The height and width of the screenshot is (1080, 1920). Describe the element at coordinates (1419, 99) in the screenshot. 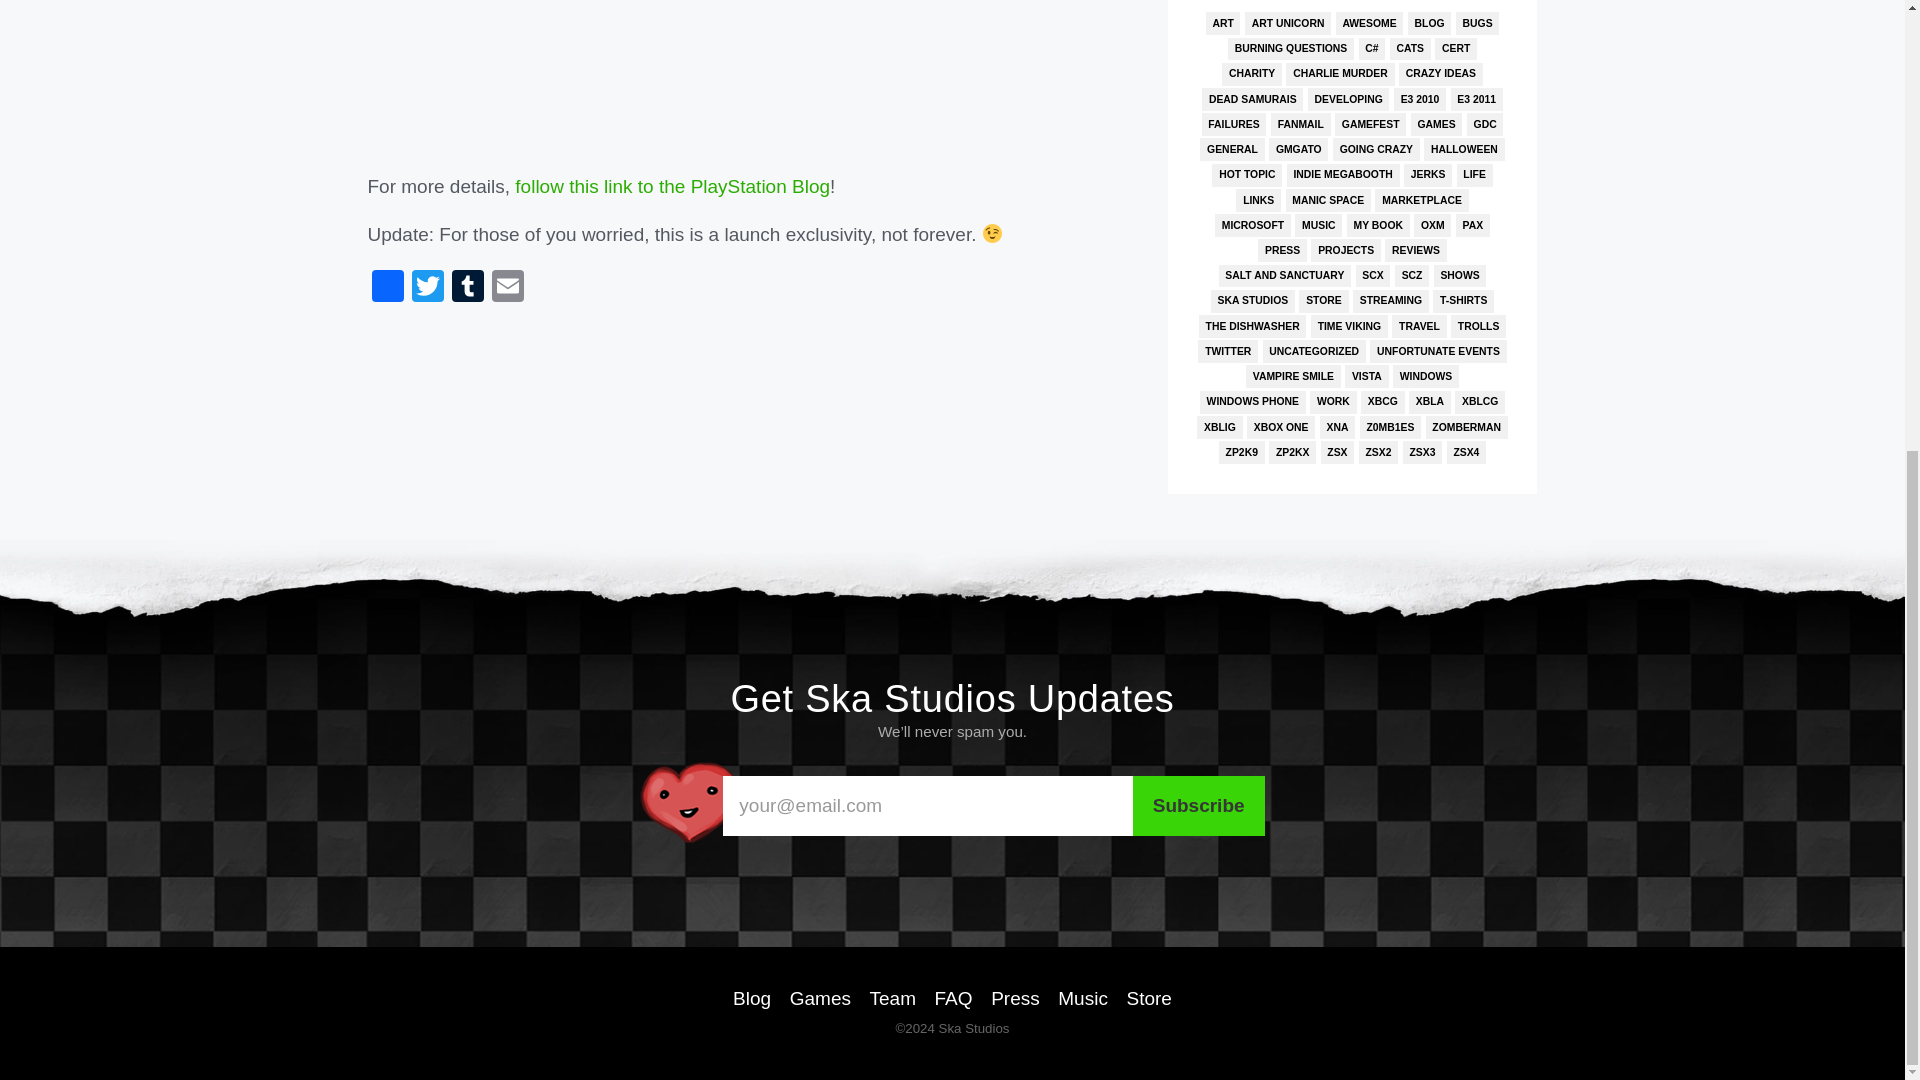

I see `E3 2010` at that location.